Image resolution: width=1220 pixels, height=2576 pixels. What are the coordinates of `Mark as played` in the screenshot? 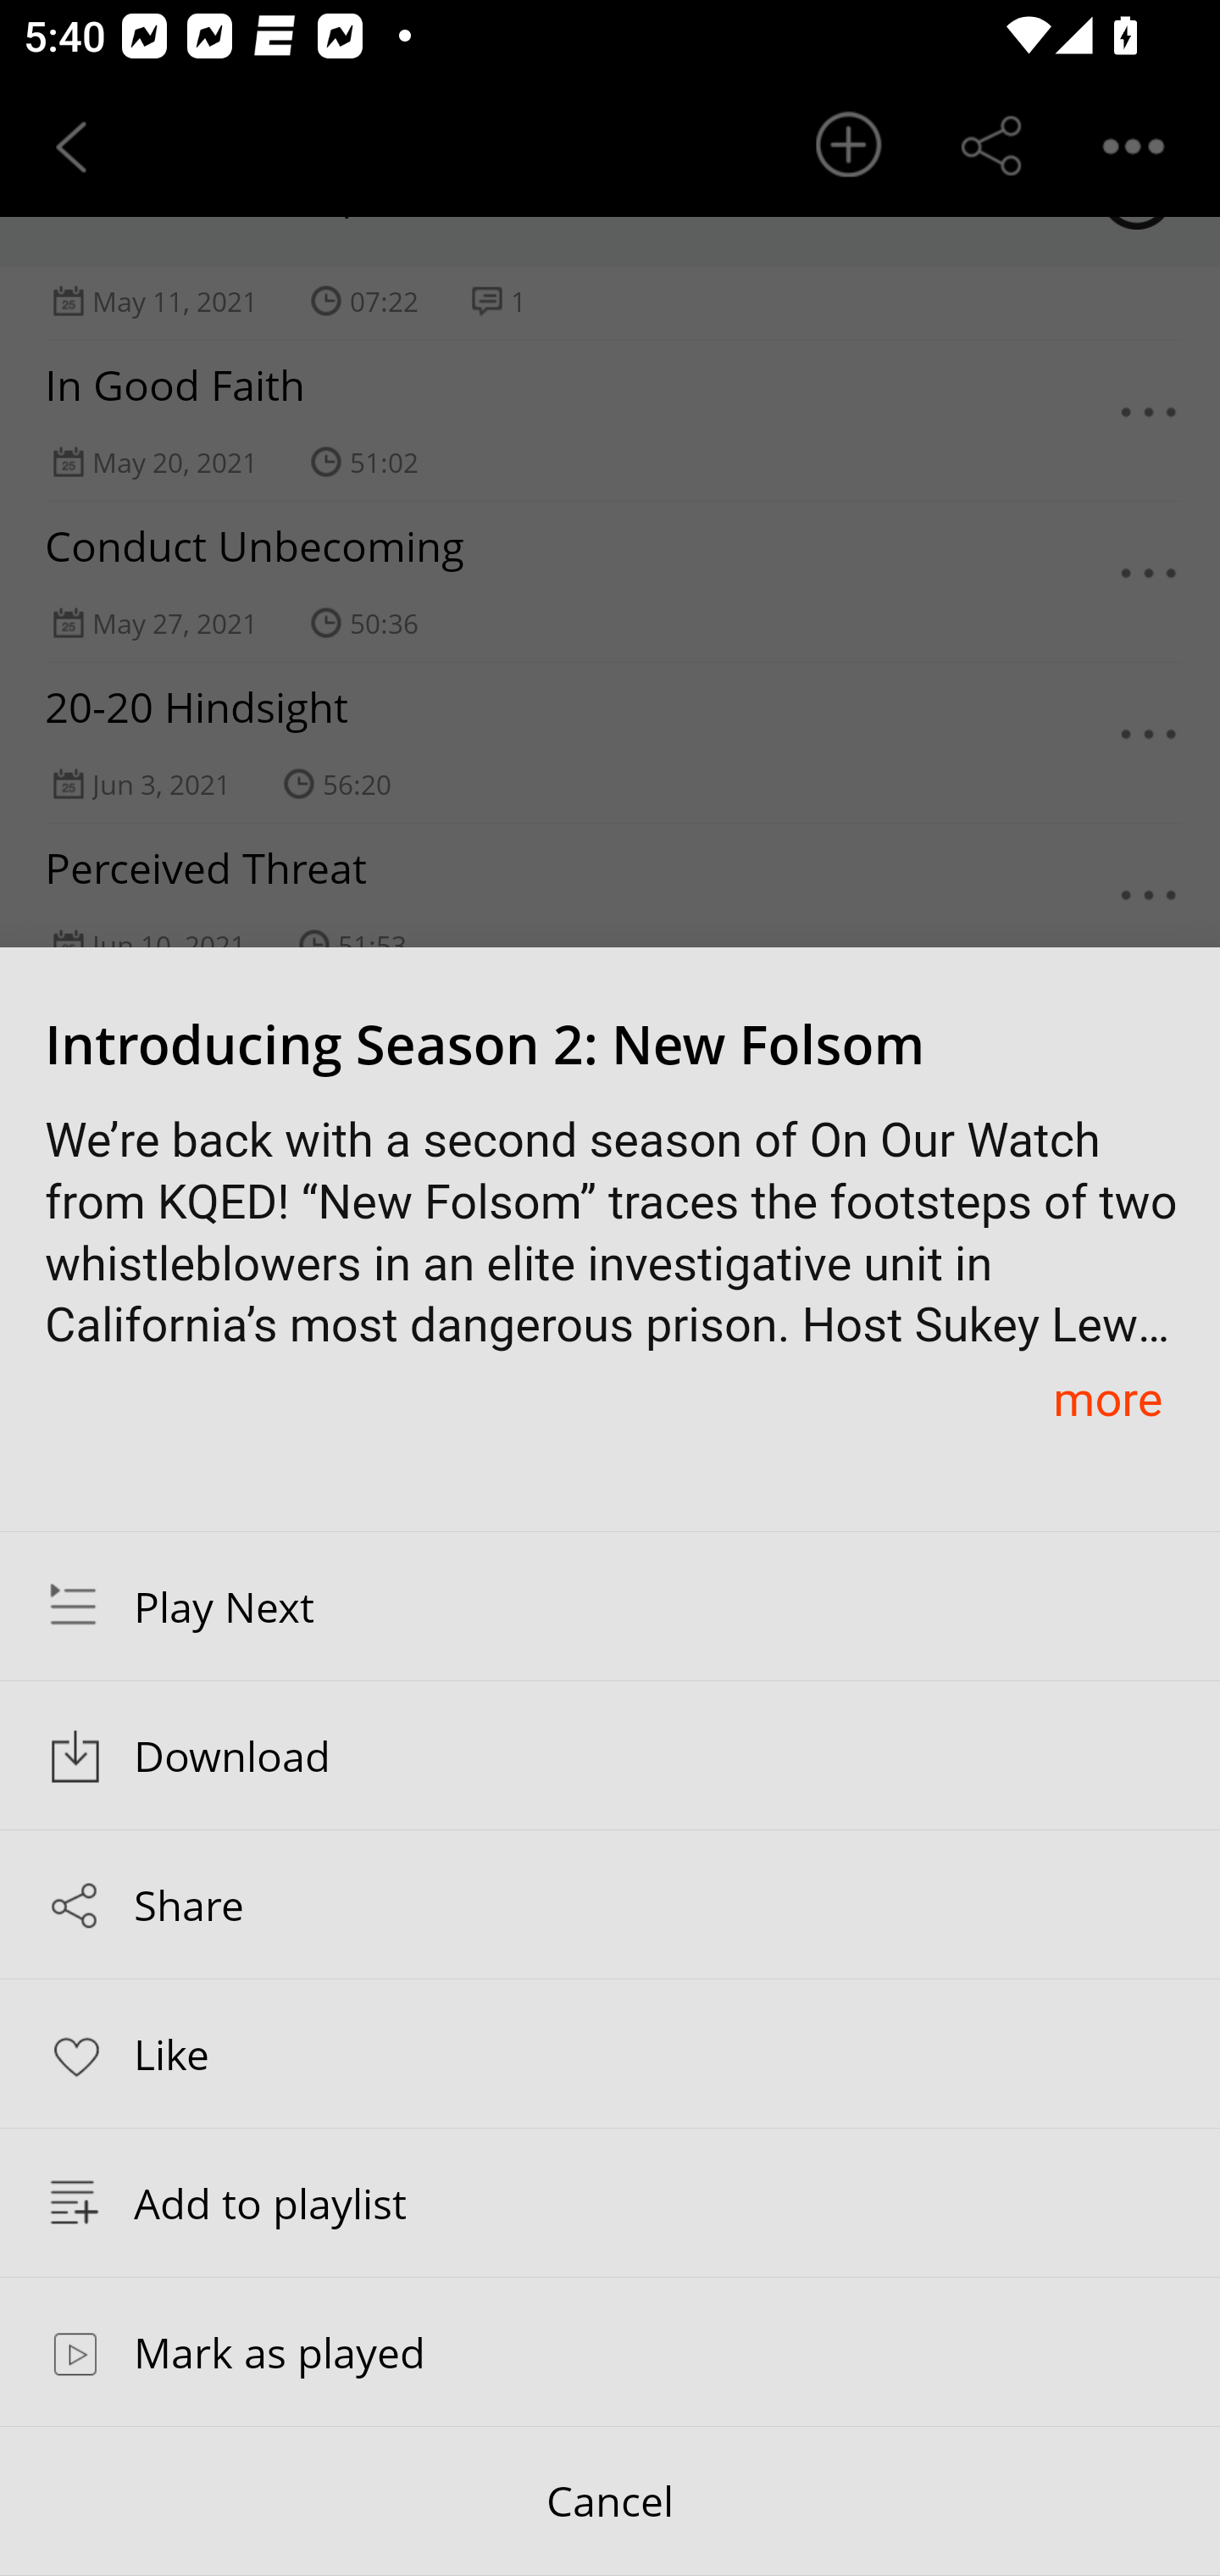 It's located at (610, 2351).